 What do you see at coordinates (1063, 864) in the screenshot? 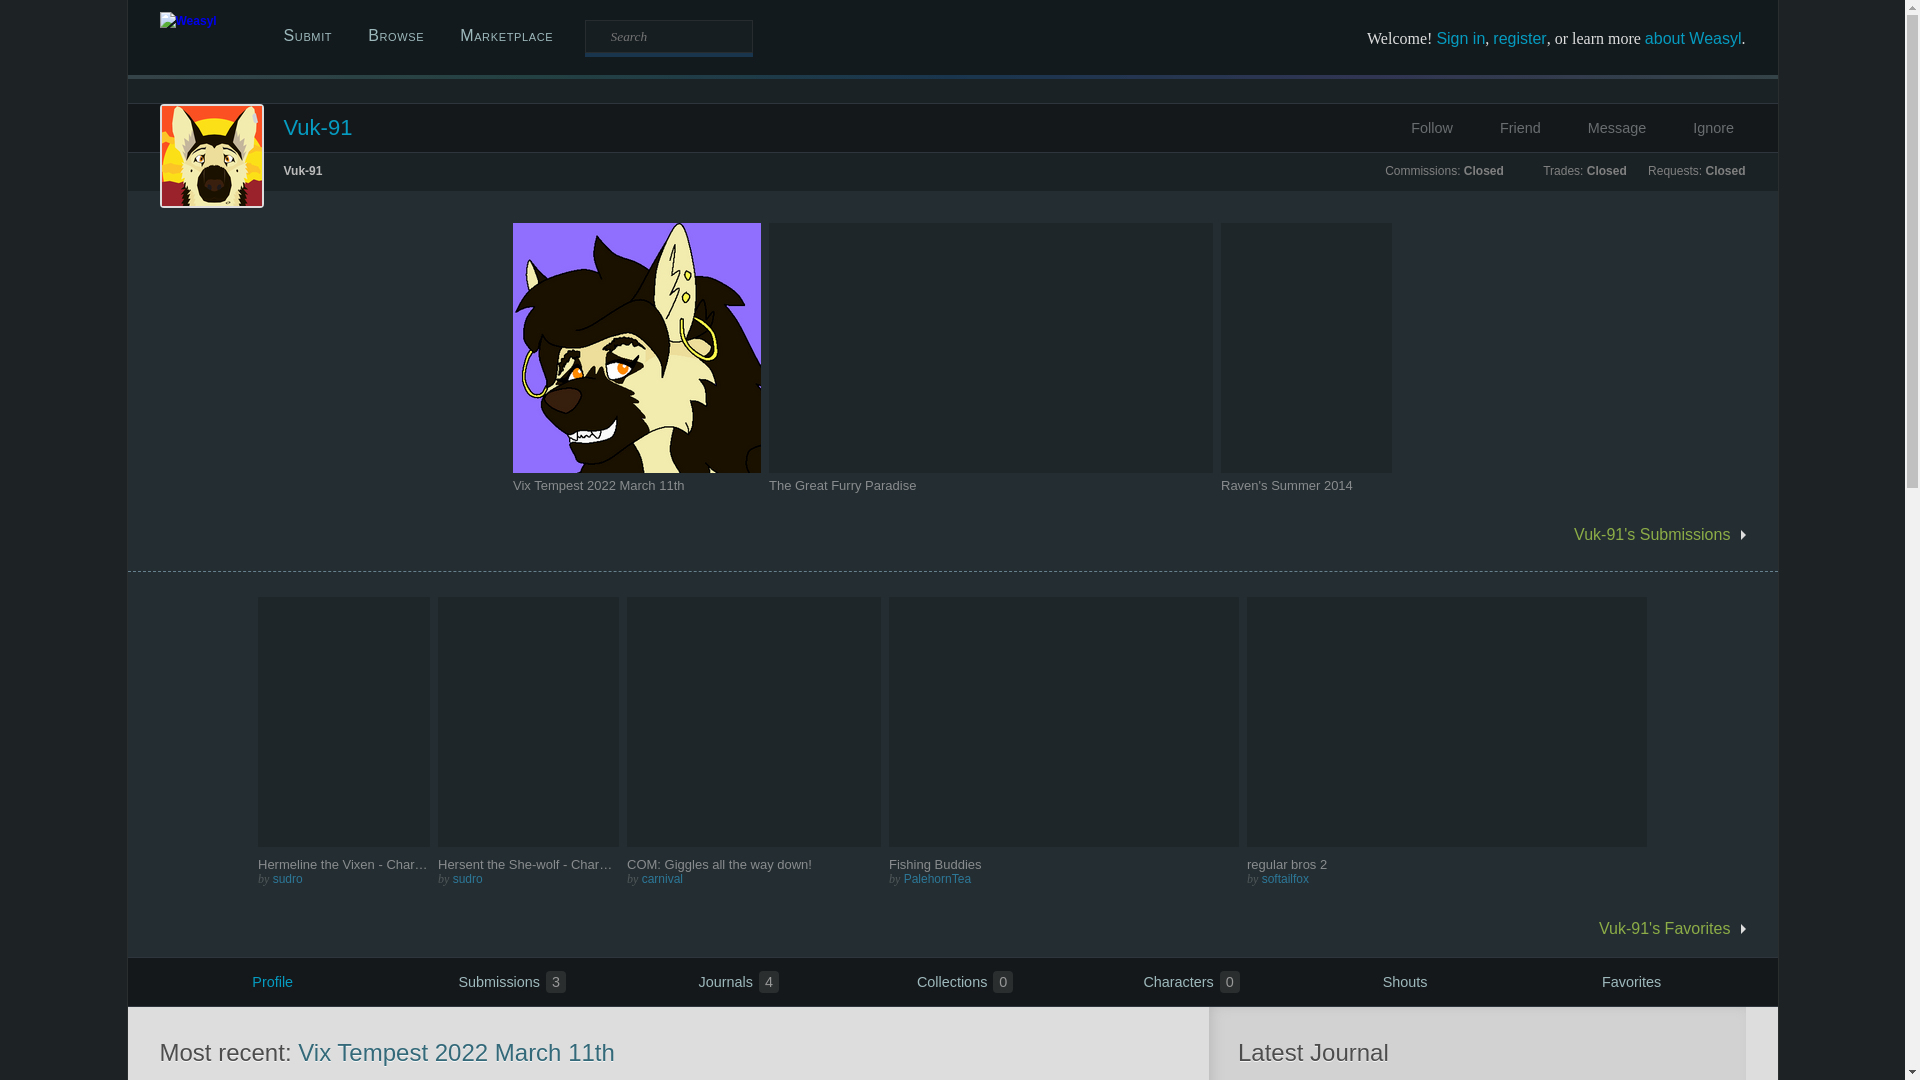
I see ` Fishing Buddies` at bounding box center [1063, 864].